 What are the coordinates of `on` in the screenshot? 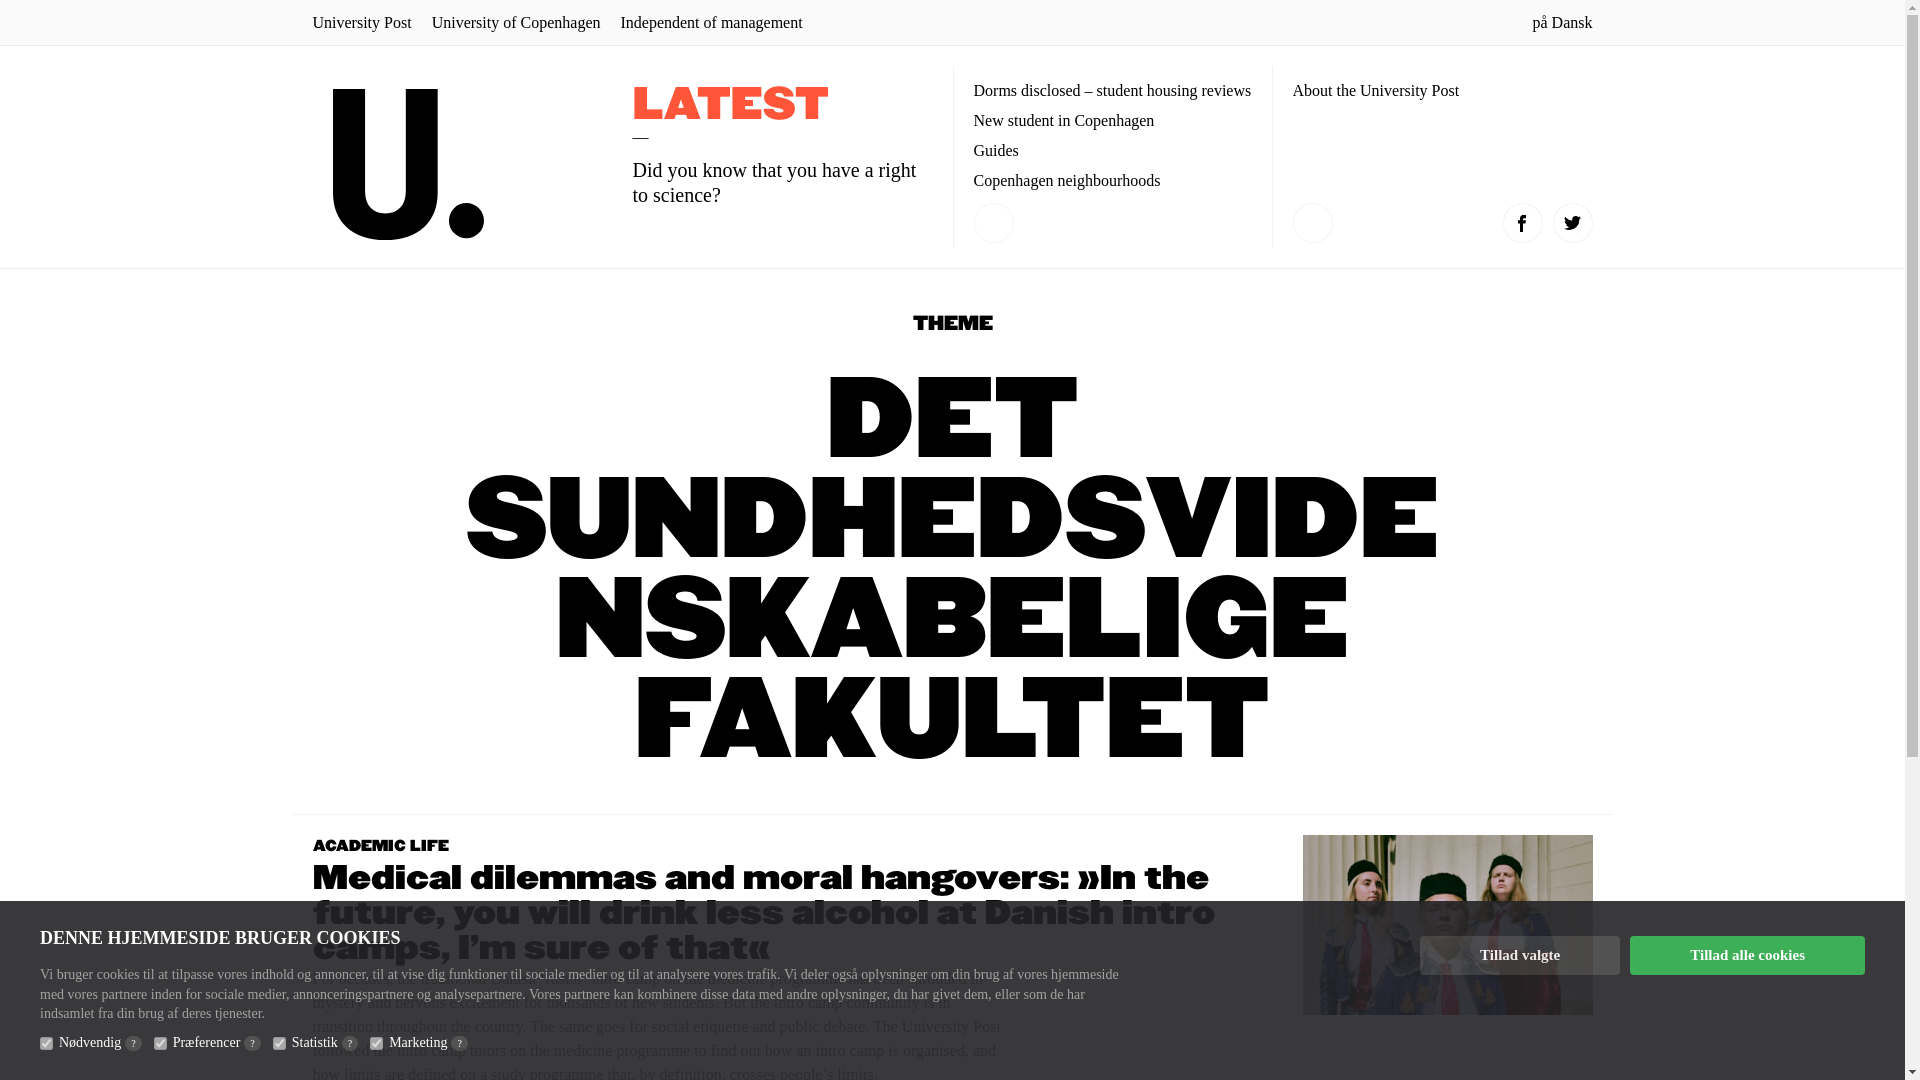 It's located at (376, 1042).